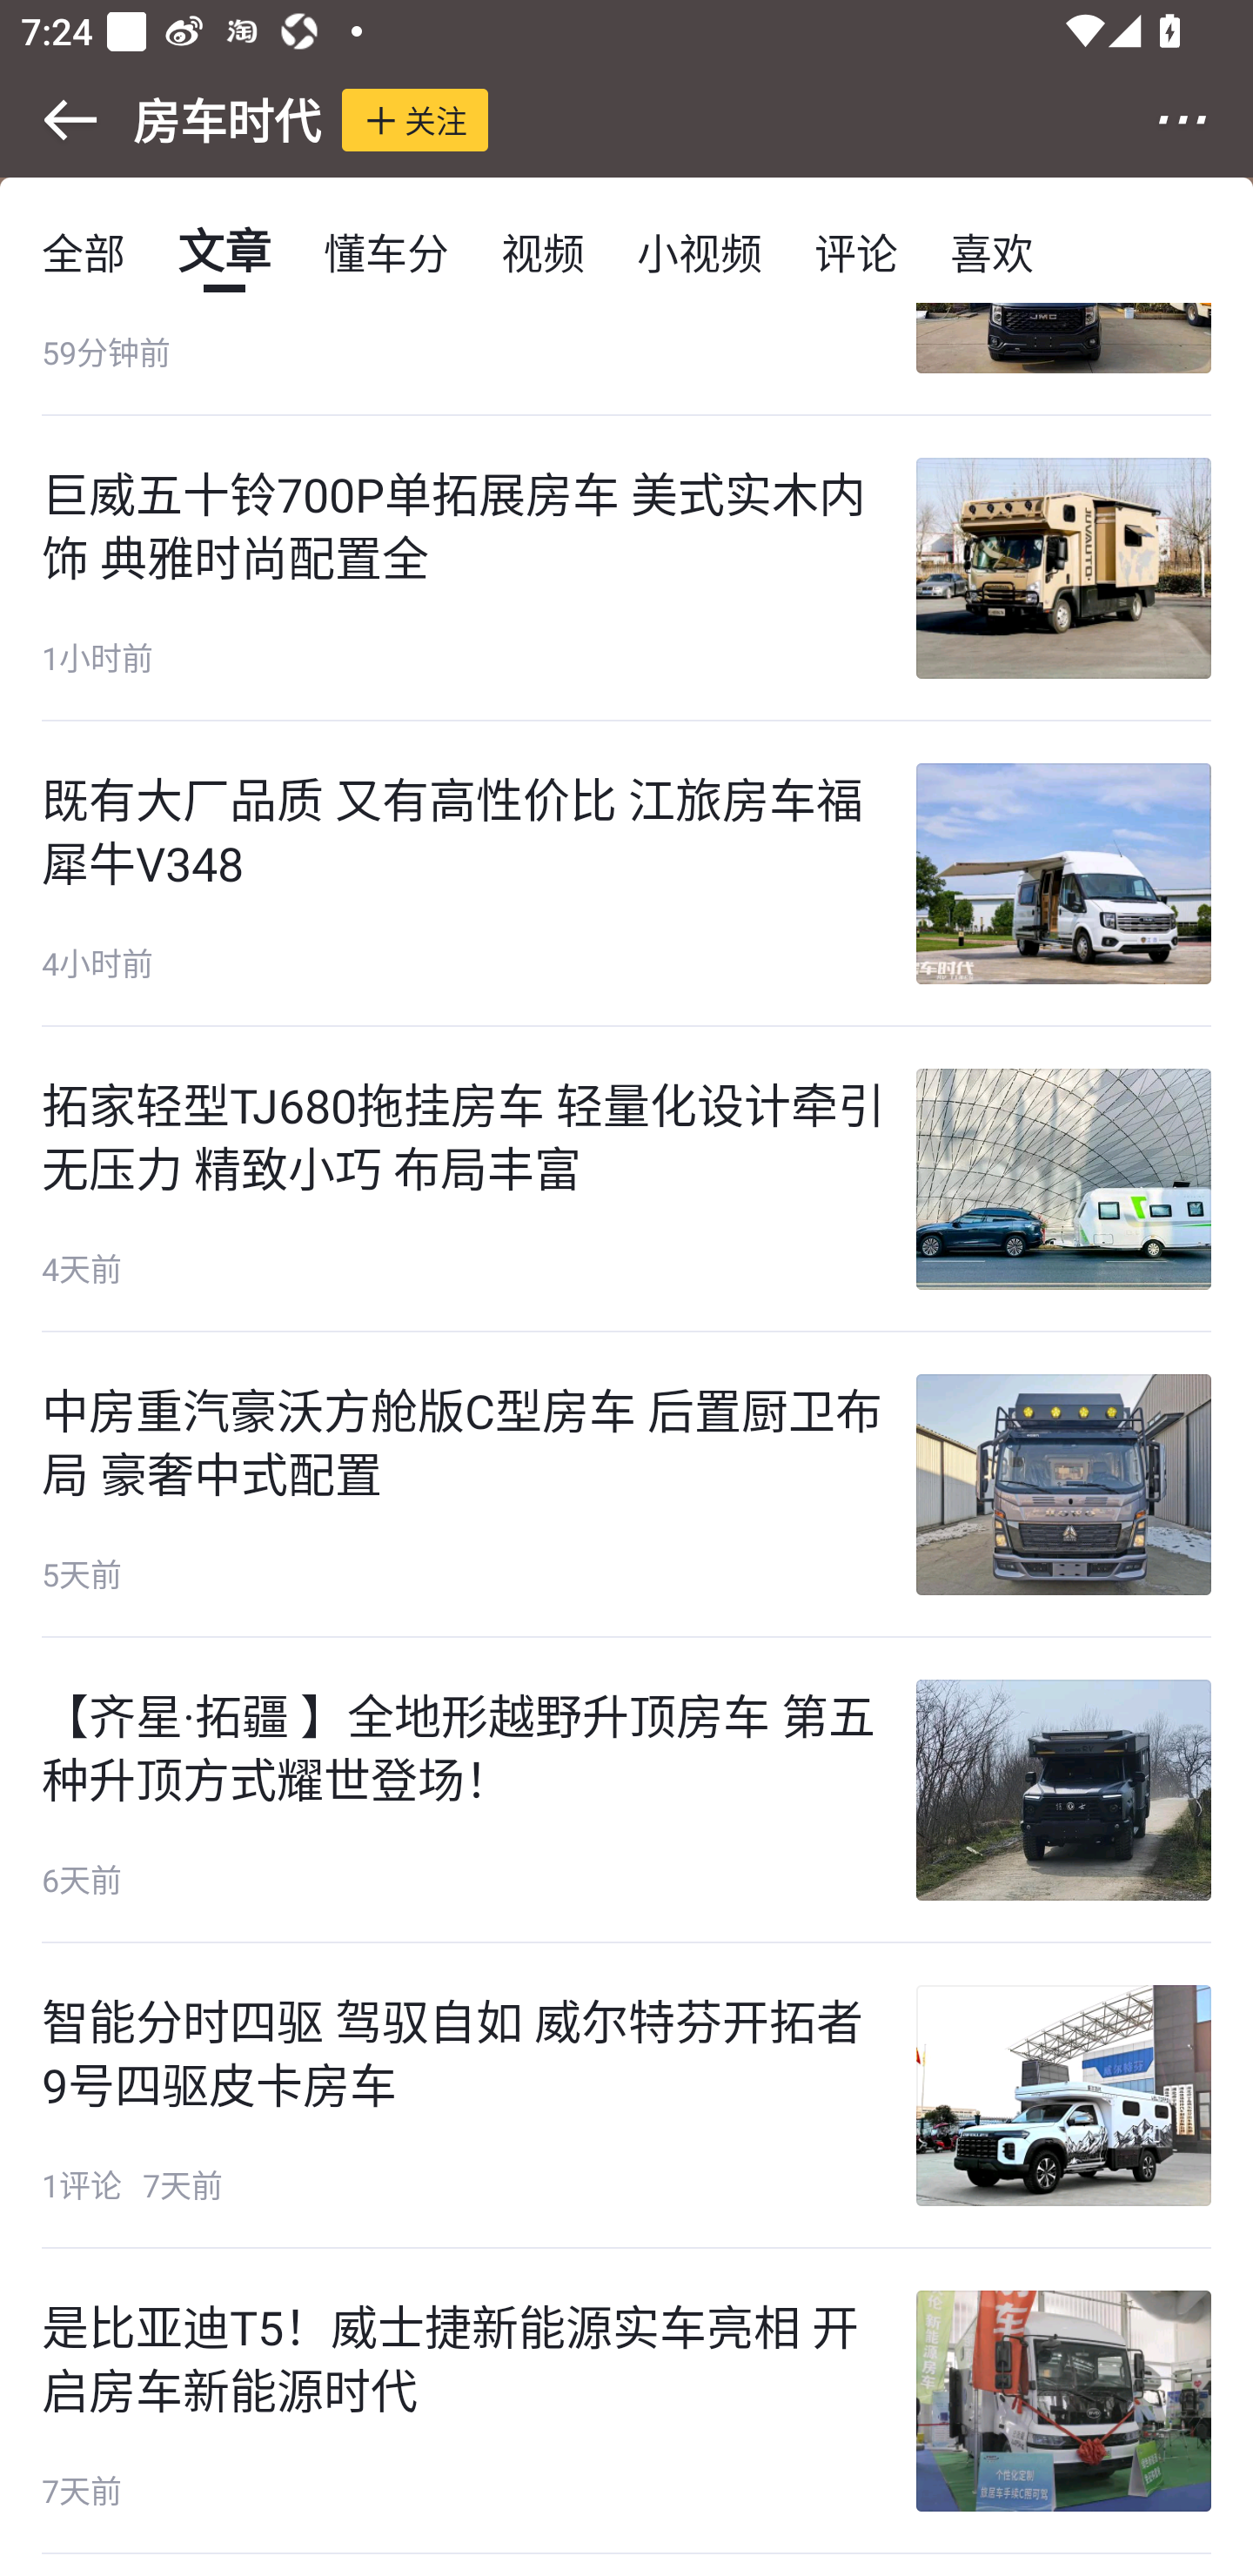 The image size is (1253, 2576). Describe the element at coordinates (1203, 120) in the screenshot. I see `` at that location.